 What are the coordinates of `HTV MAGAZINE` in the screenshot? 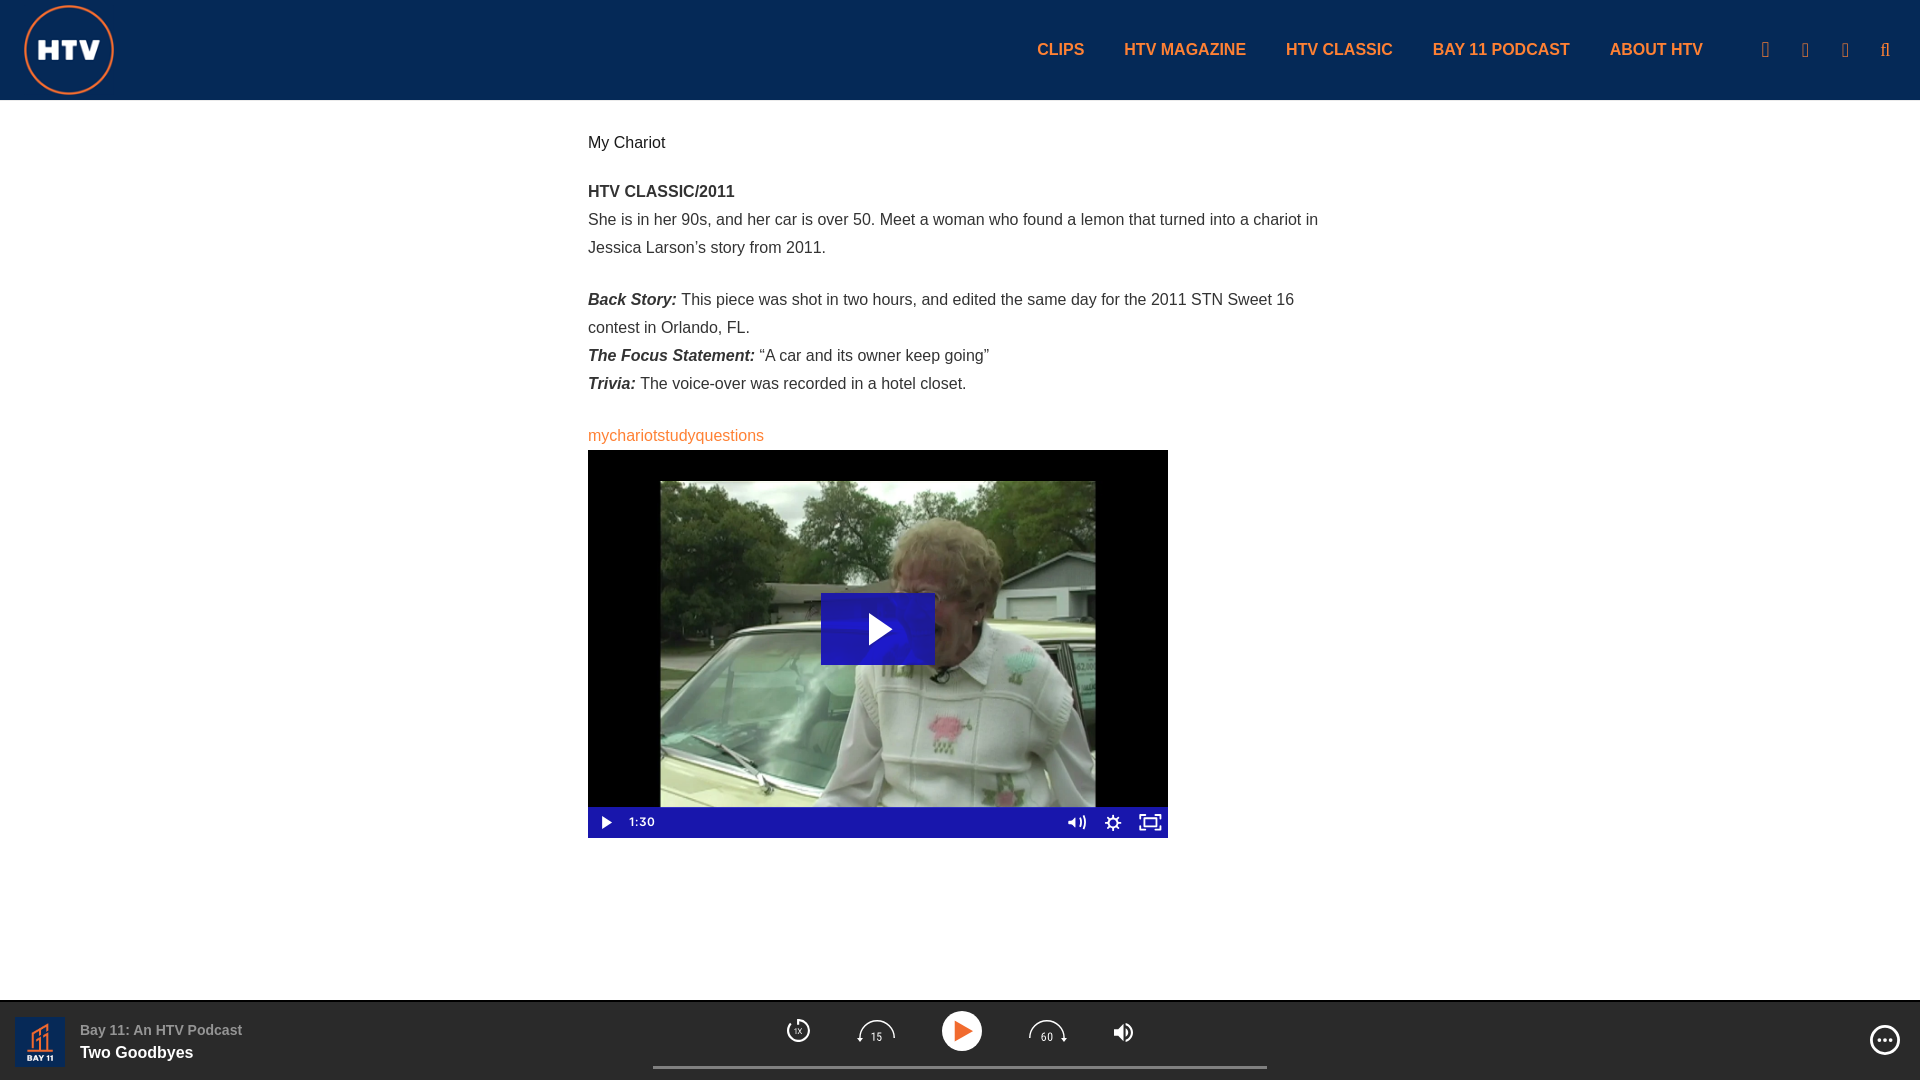 It's located at (1184, 50).